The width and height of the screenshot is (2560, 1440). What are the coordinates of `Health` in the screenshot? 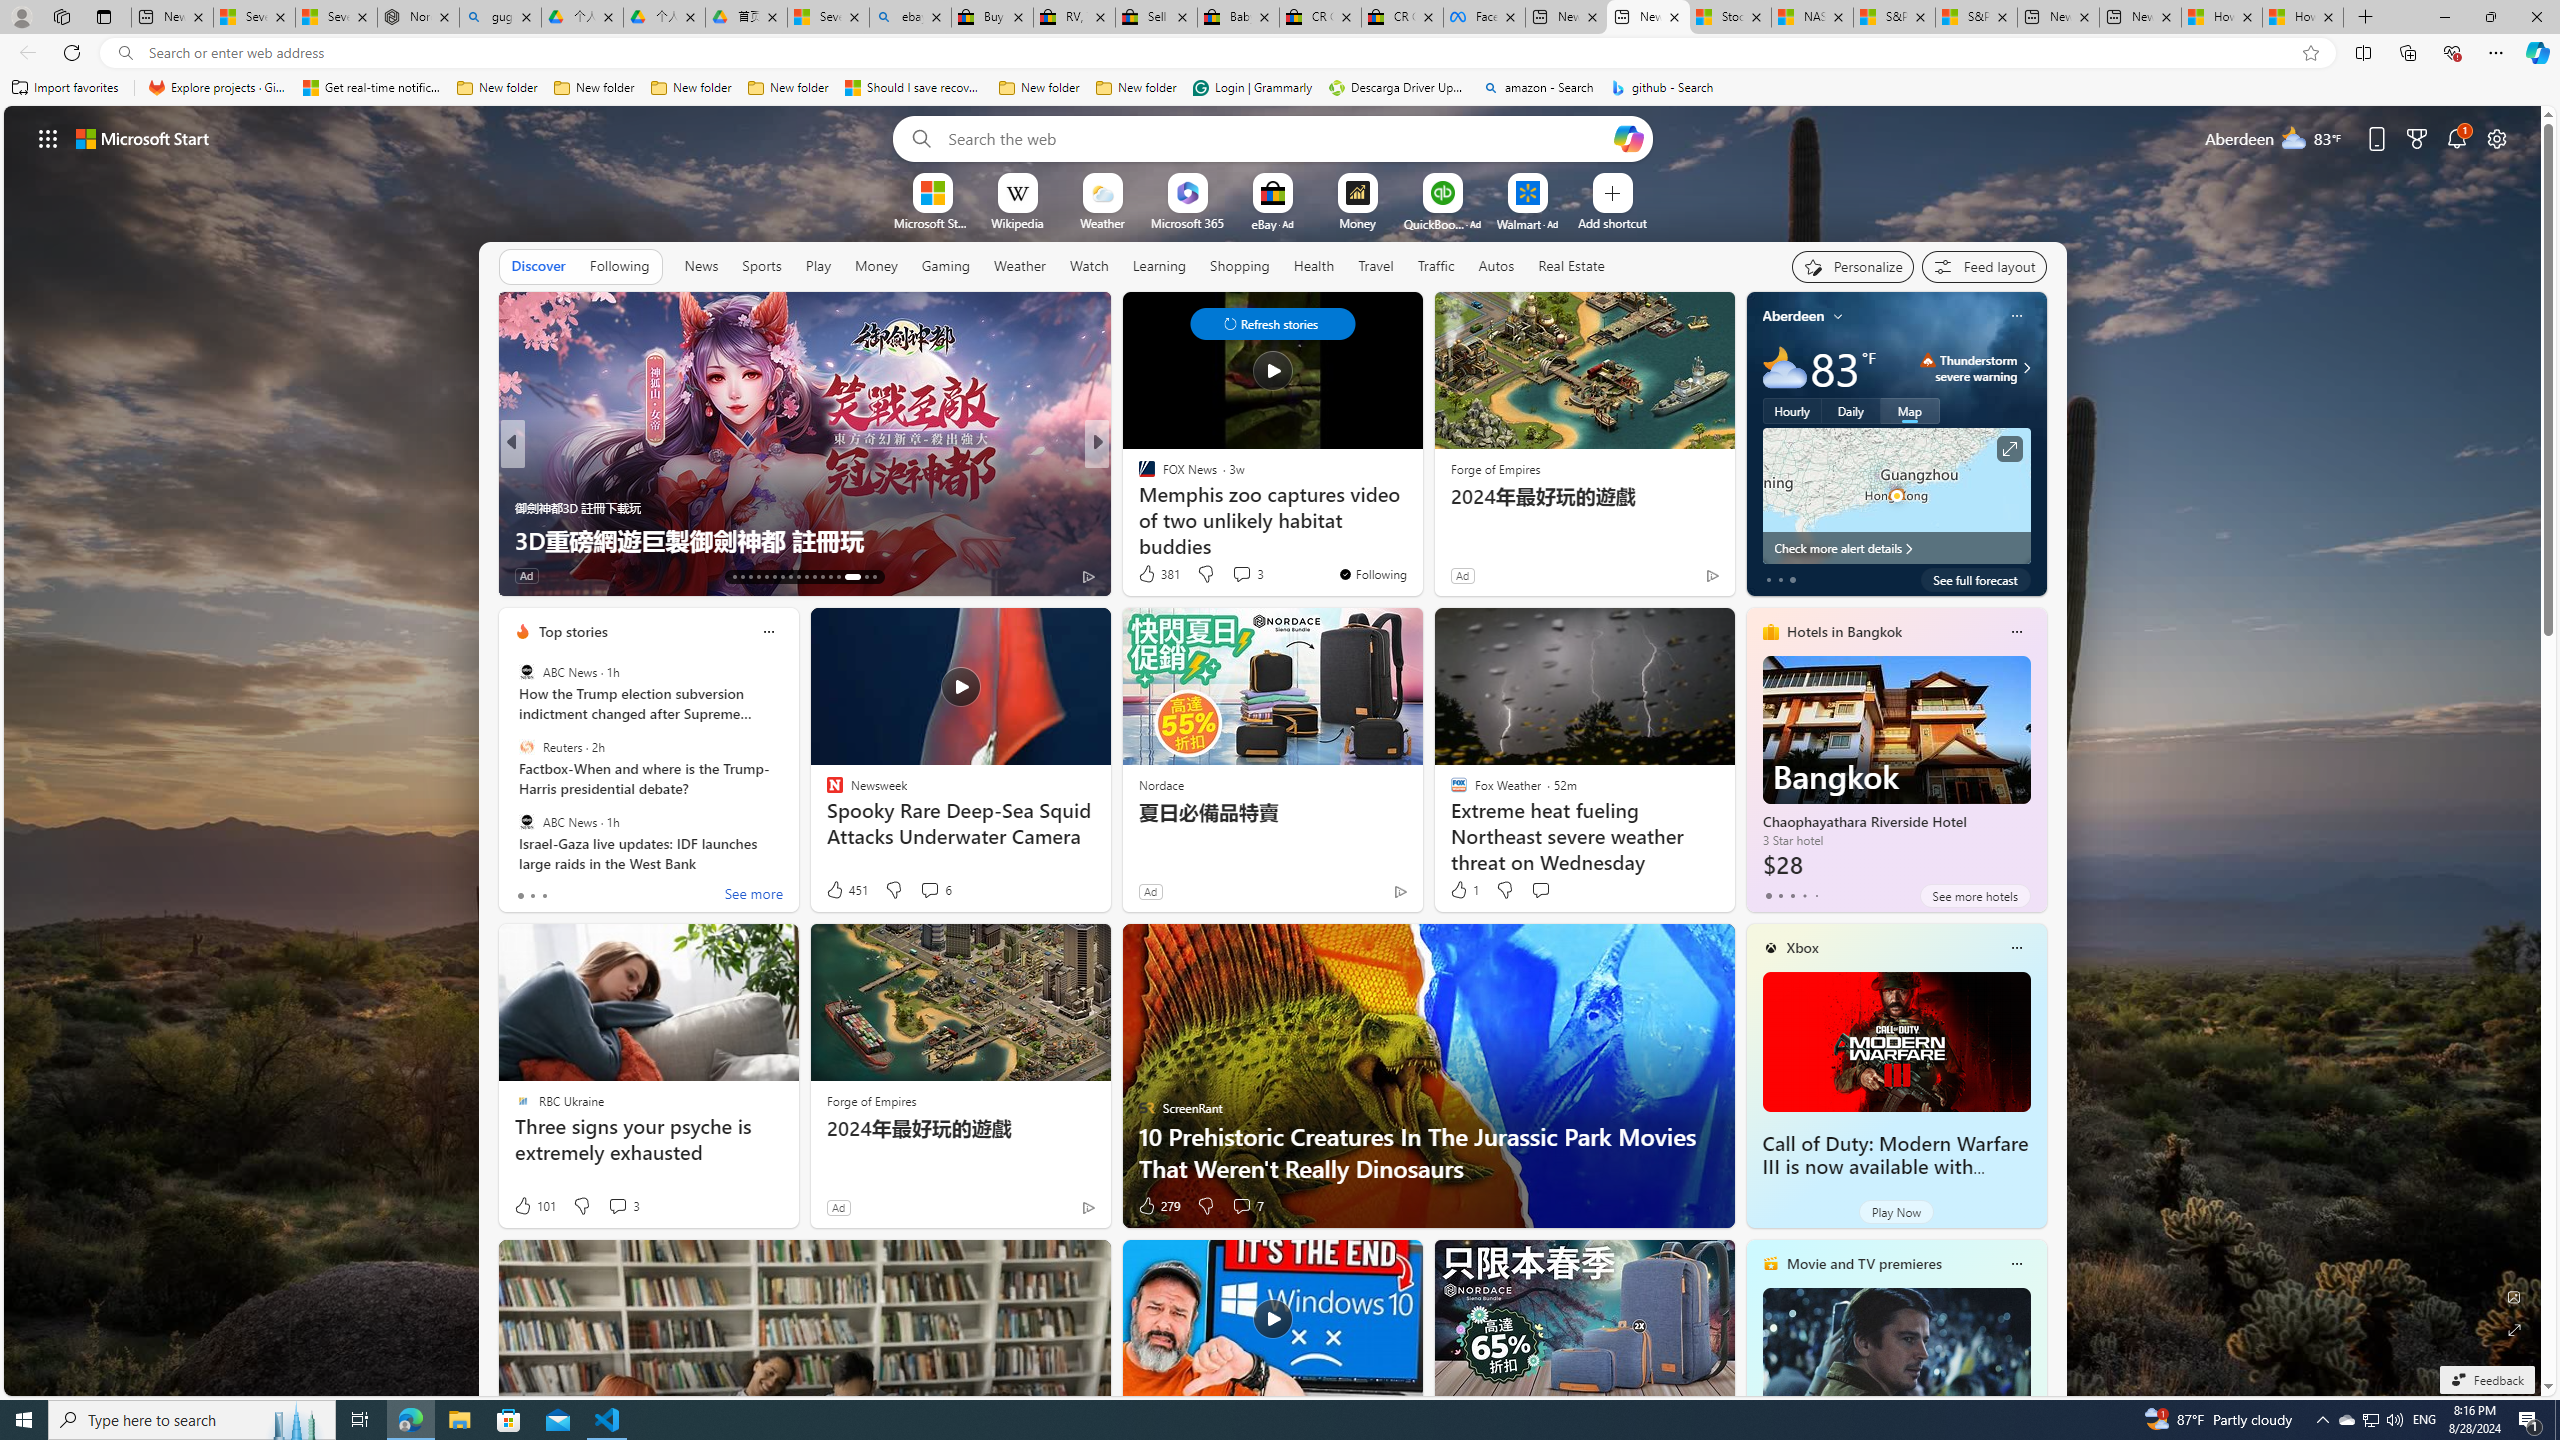 It's located at (1313, 265).